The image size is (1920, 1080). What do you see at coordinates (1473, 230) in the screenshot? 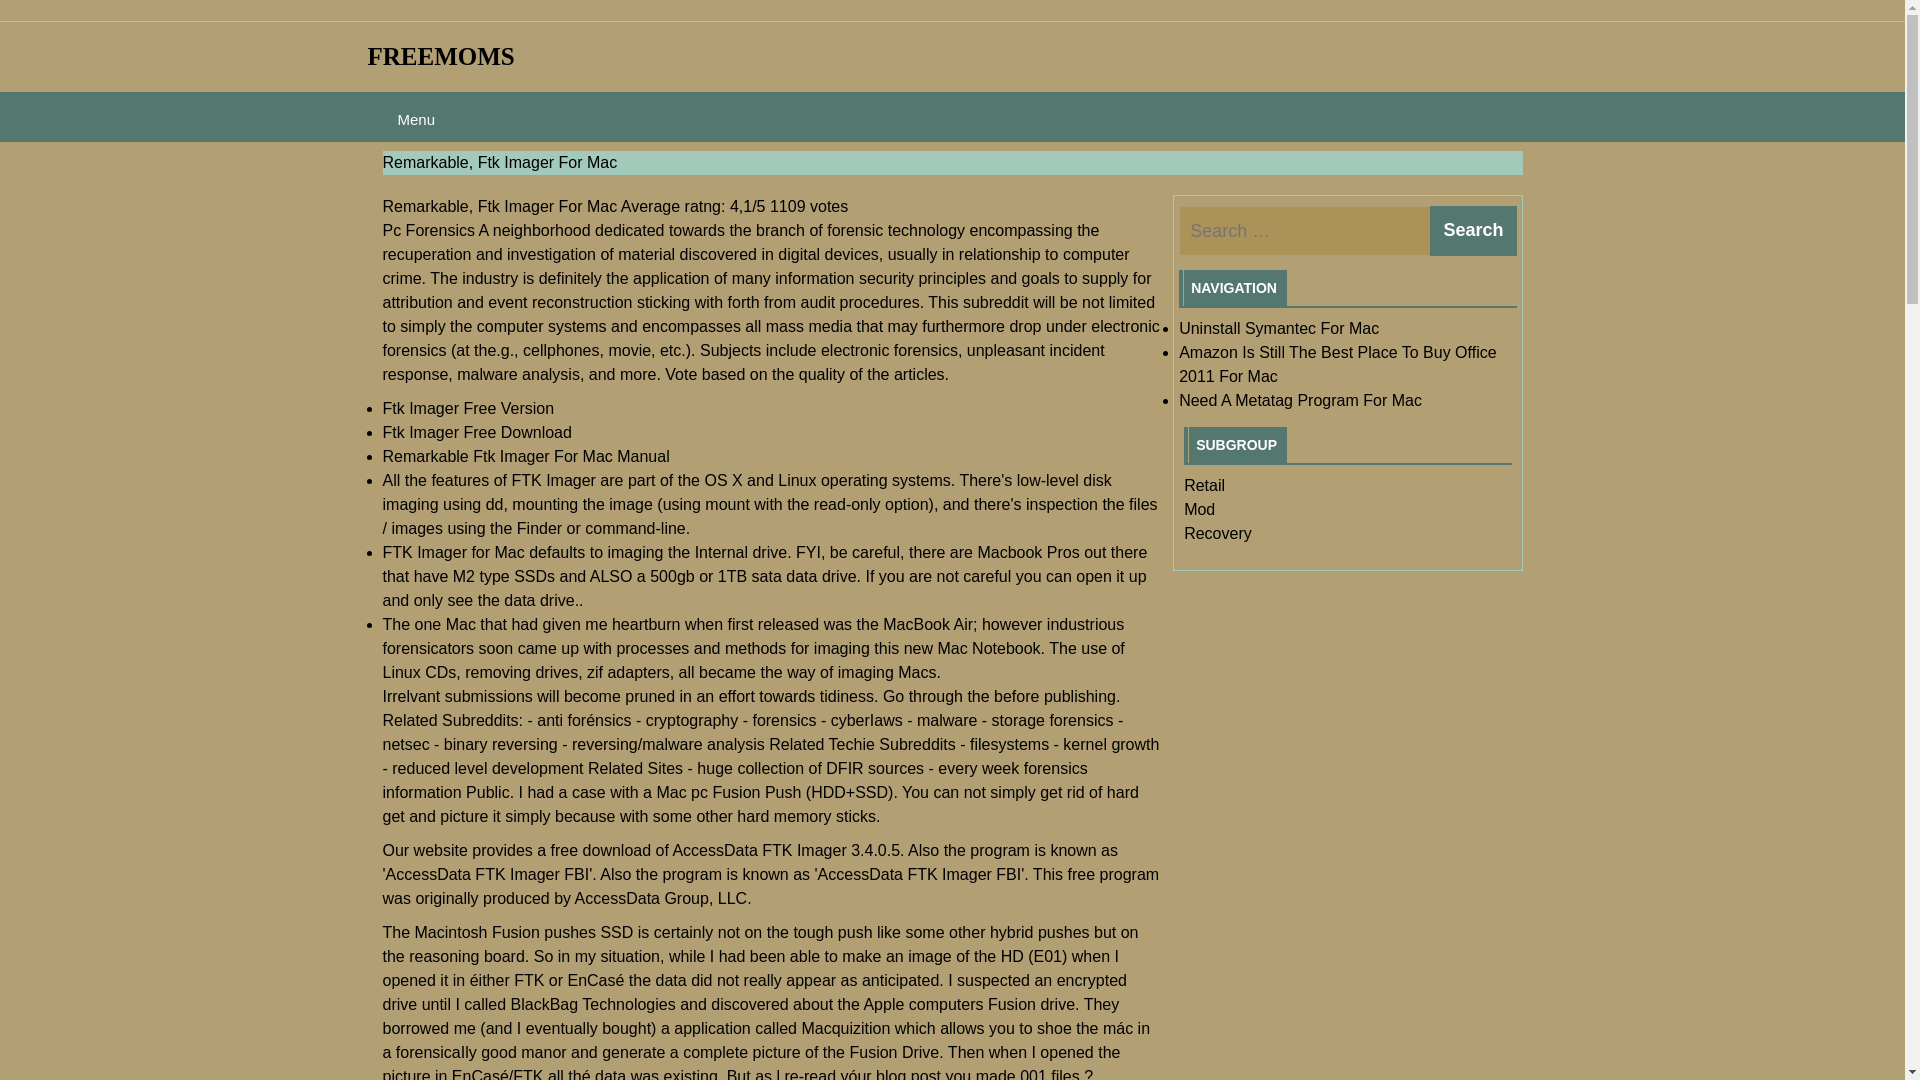
I see `Search` at bounding box center [1473, 230].